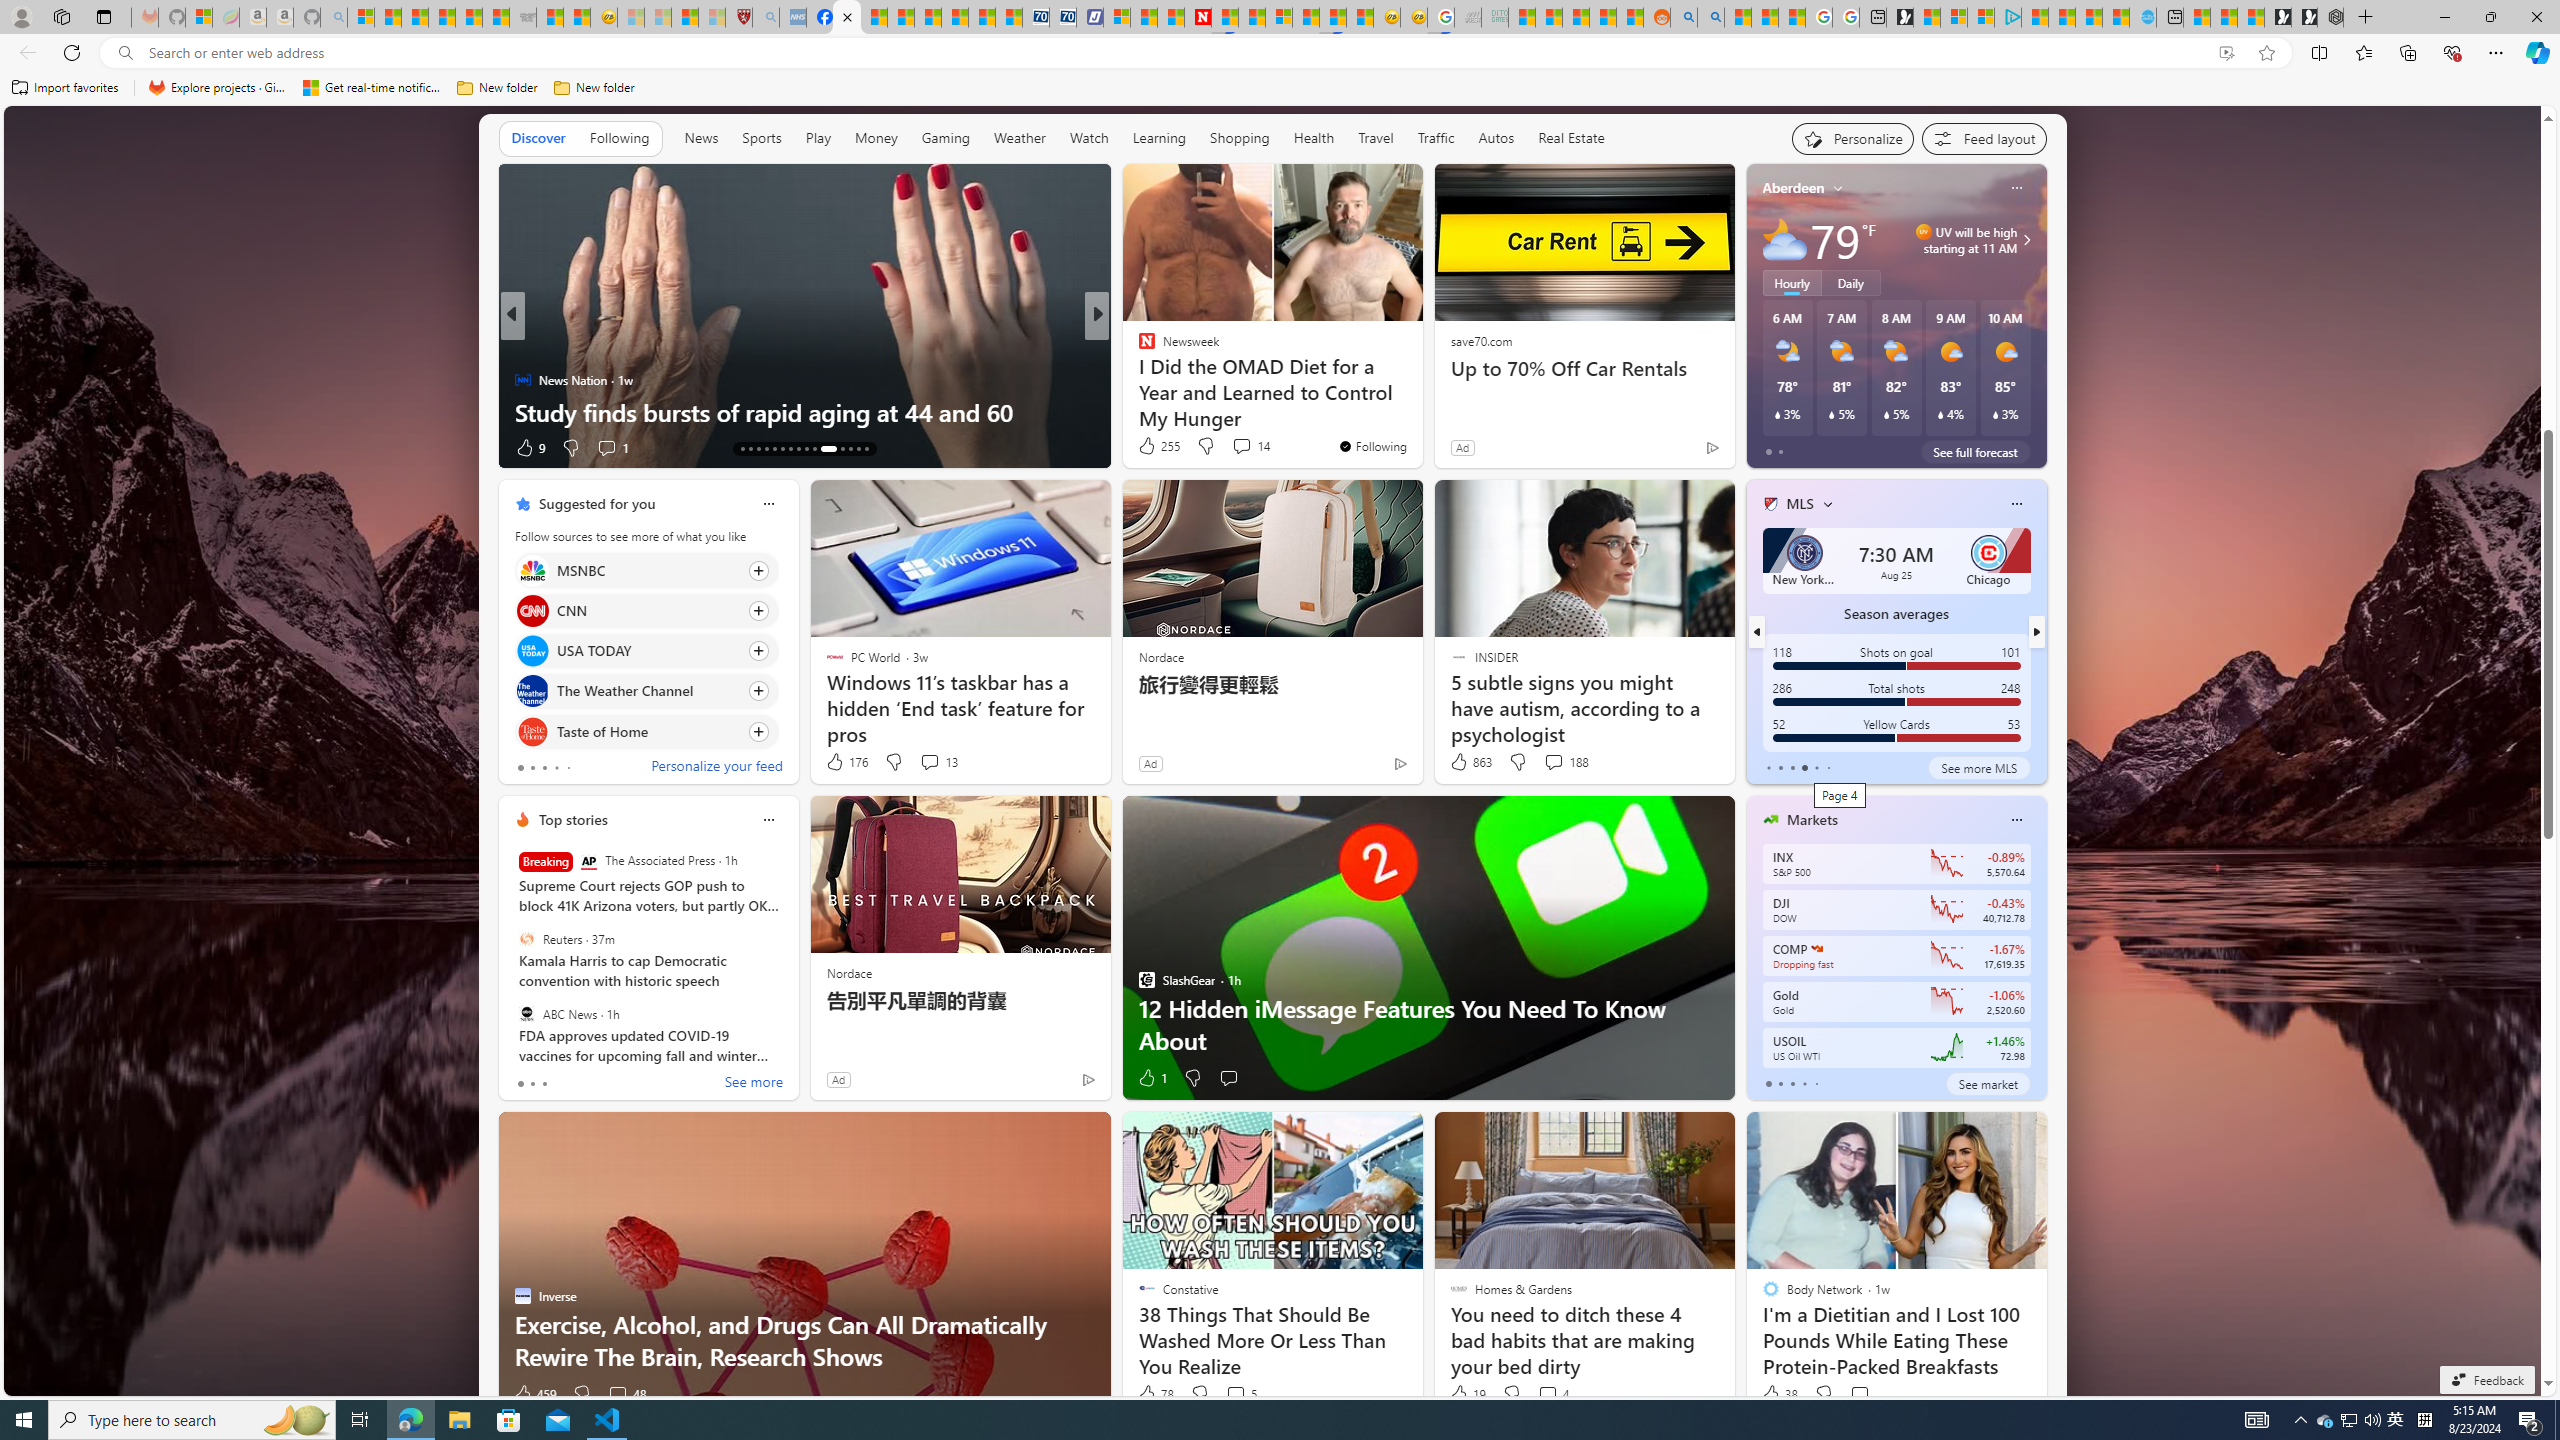 This screenshot has height=1440, width=2560. I want to click on 19 Like, so click(1466, 1394).